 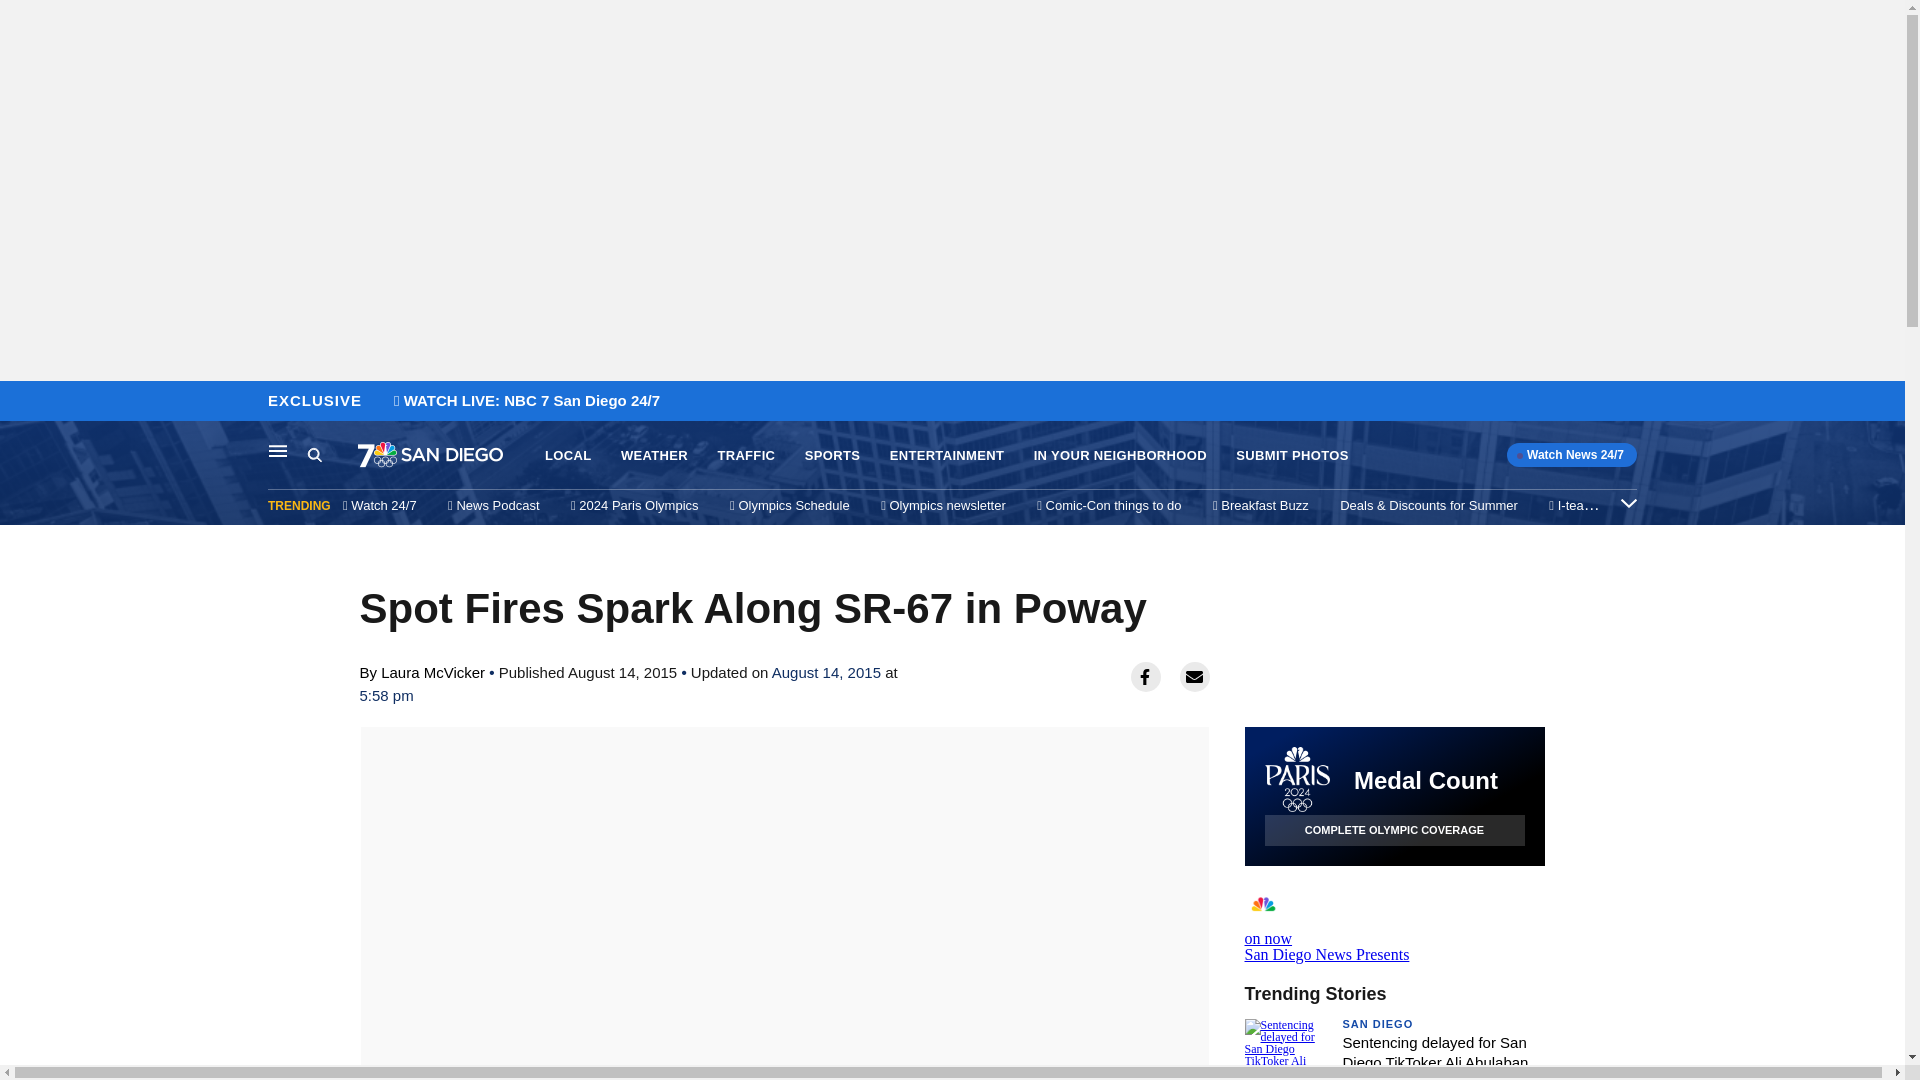 I want to click on Expand, so click(x=947, y=456).